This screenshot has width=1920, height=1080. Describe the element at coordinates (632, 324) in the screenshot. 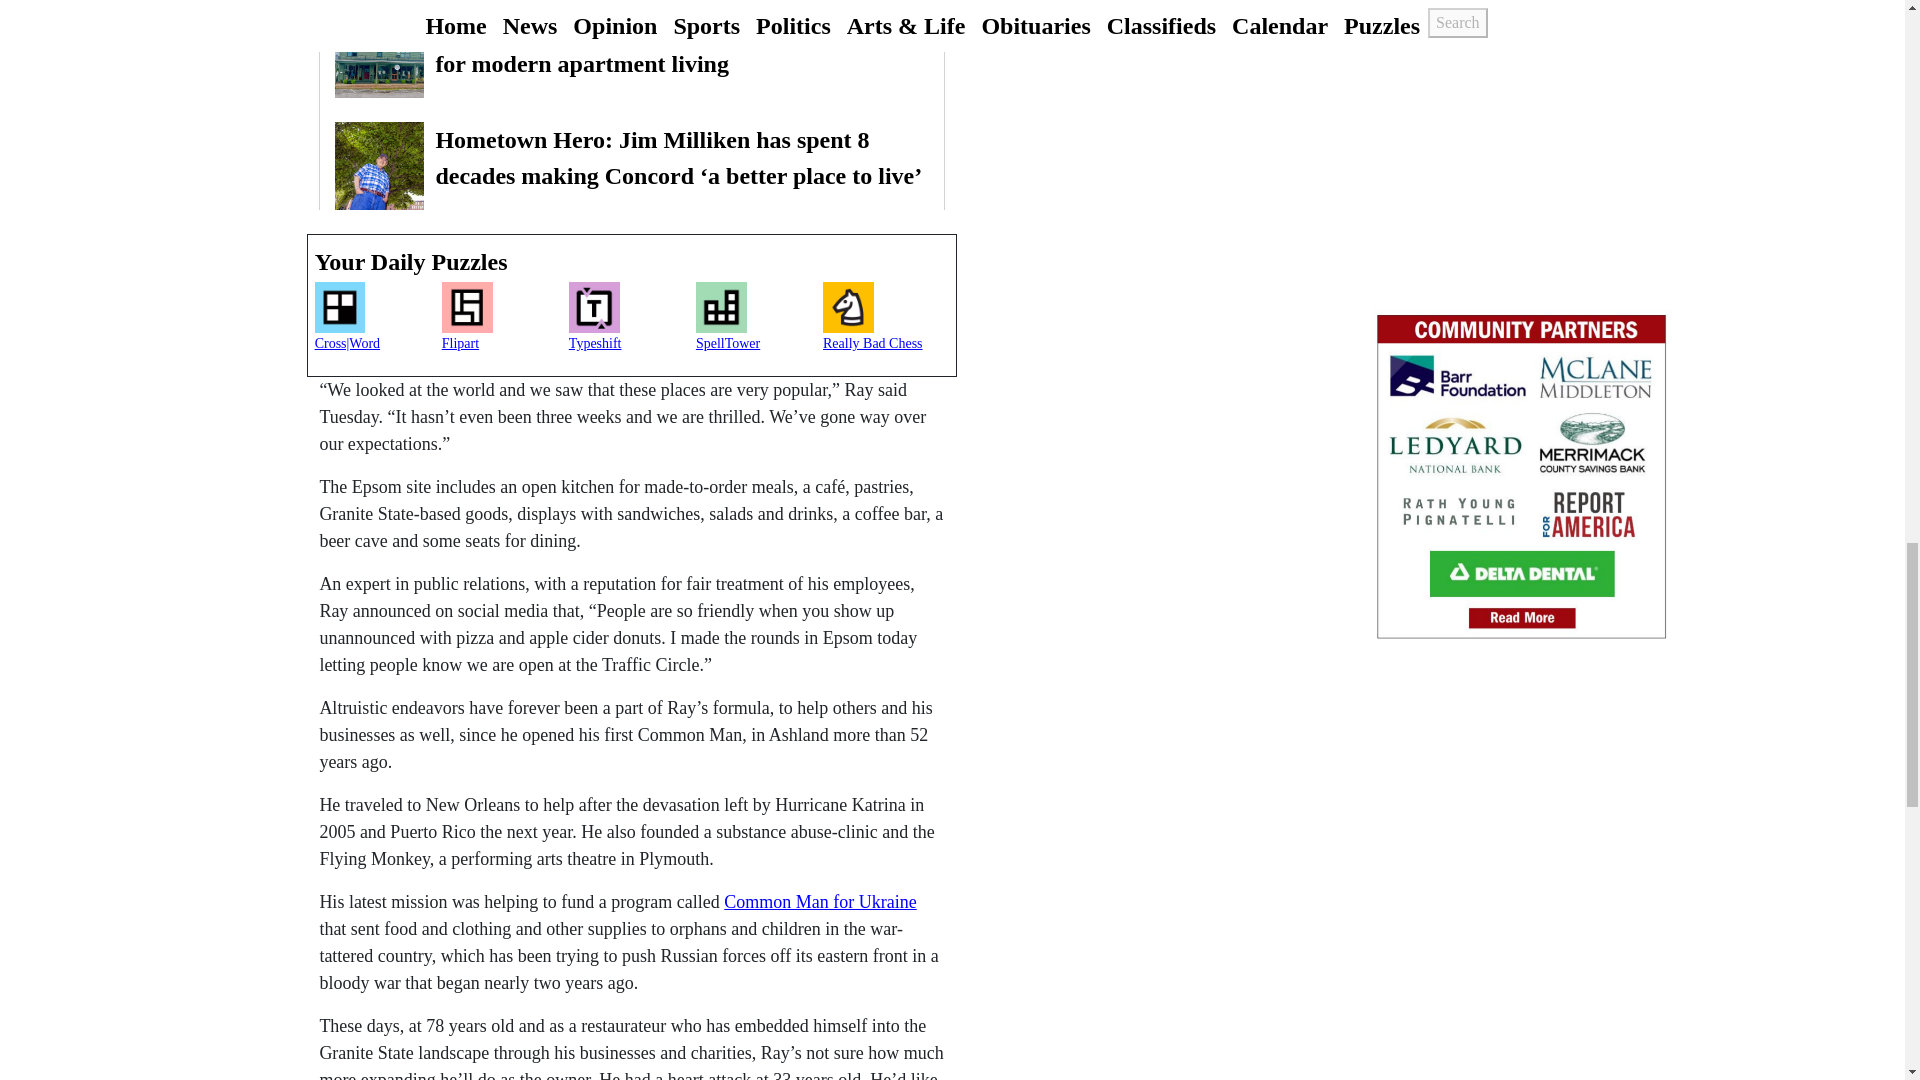

I see `Typeshift` at that location.